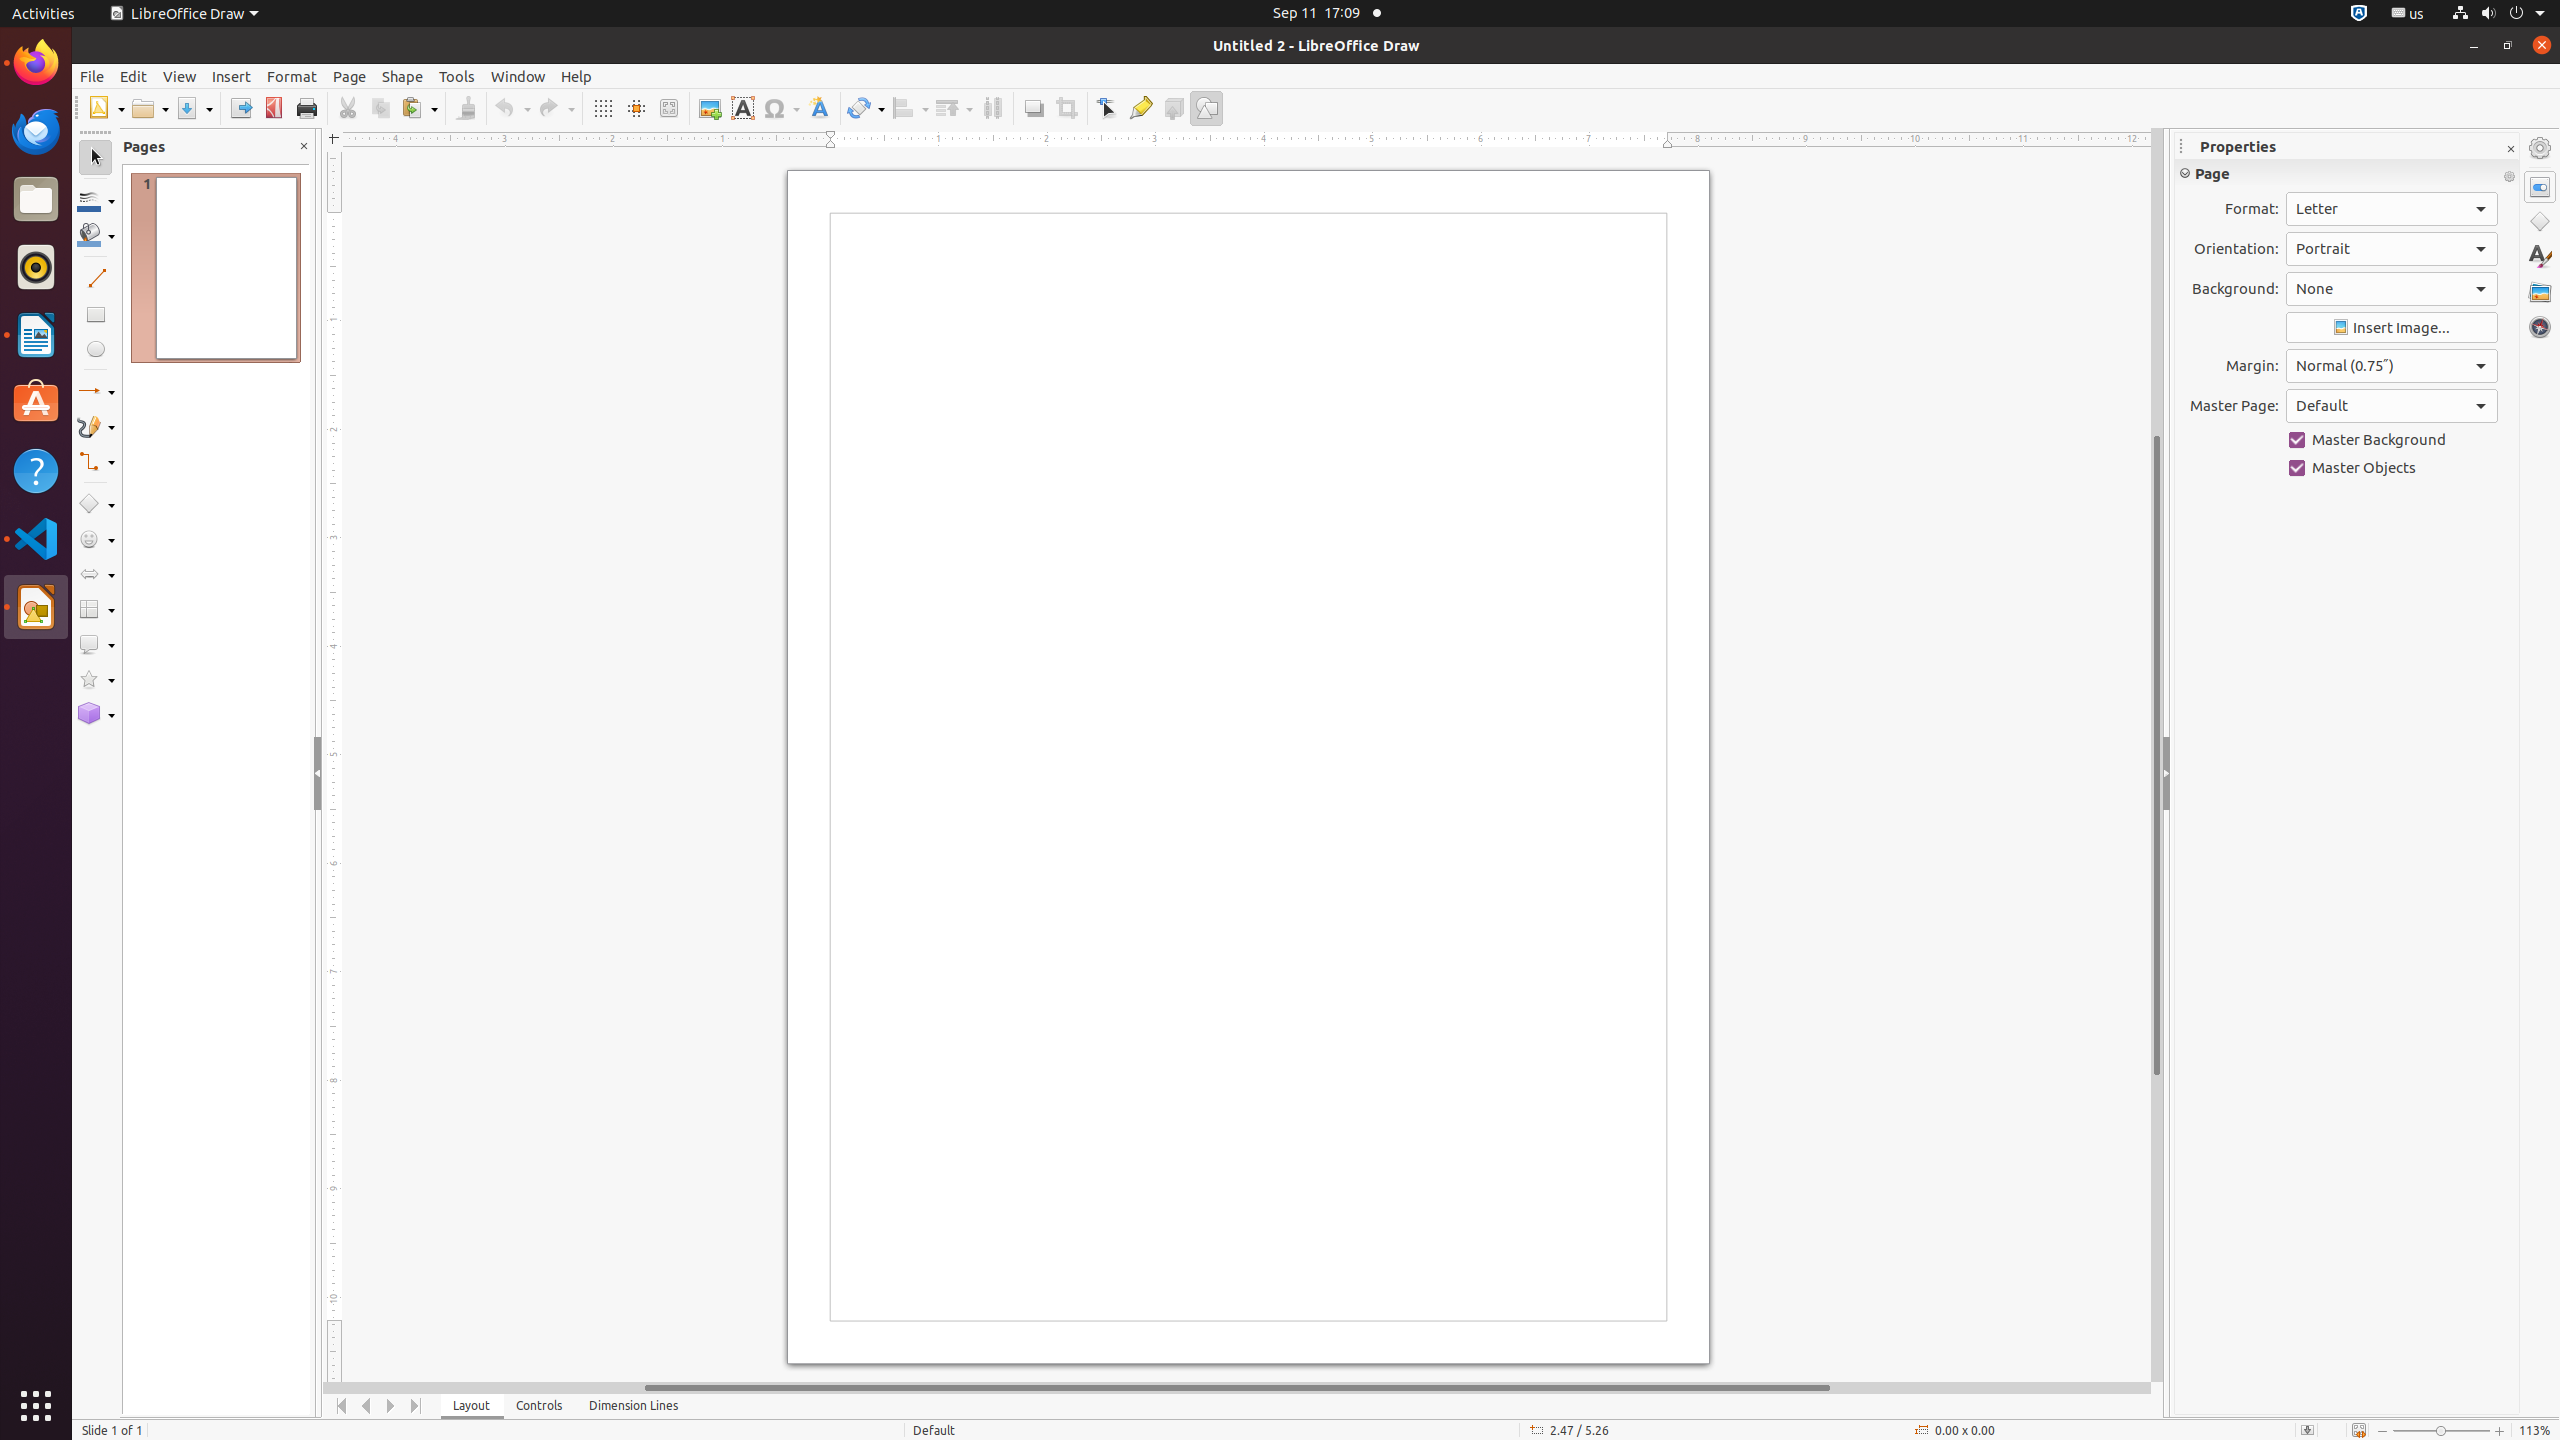  What do you see at coordinates (2392, 209) in the screenshot?
I see `Format:` at bounding box center [2392, 209].